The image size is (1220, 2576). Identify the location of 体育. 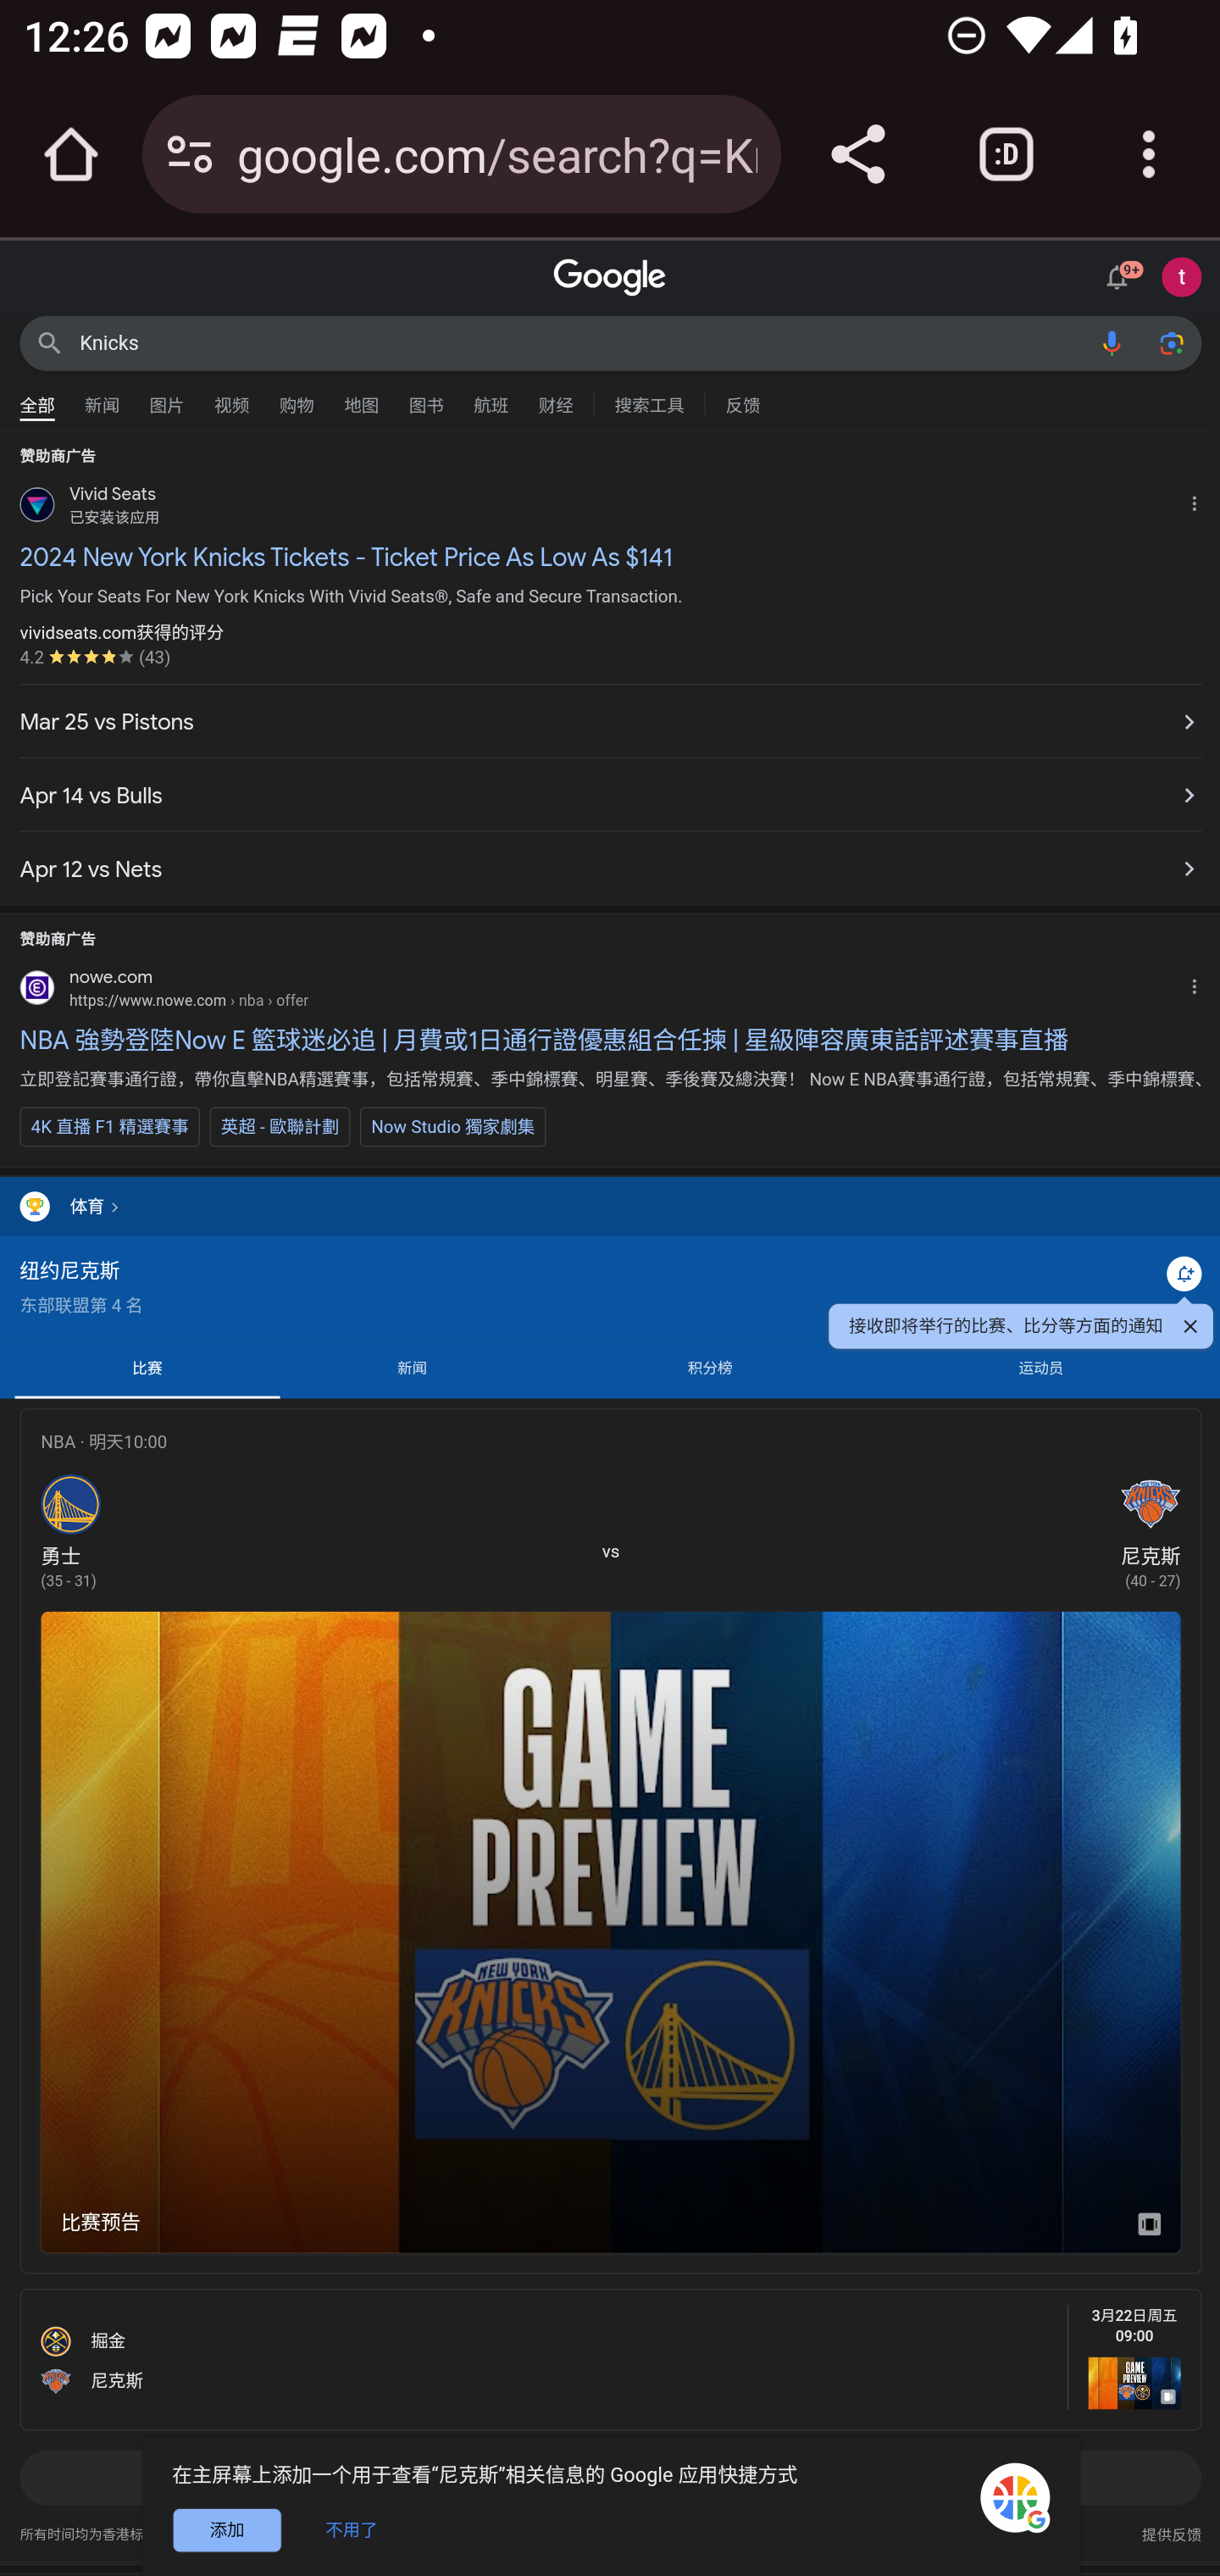
(610, 1205).